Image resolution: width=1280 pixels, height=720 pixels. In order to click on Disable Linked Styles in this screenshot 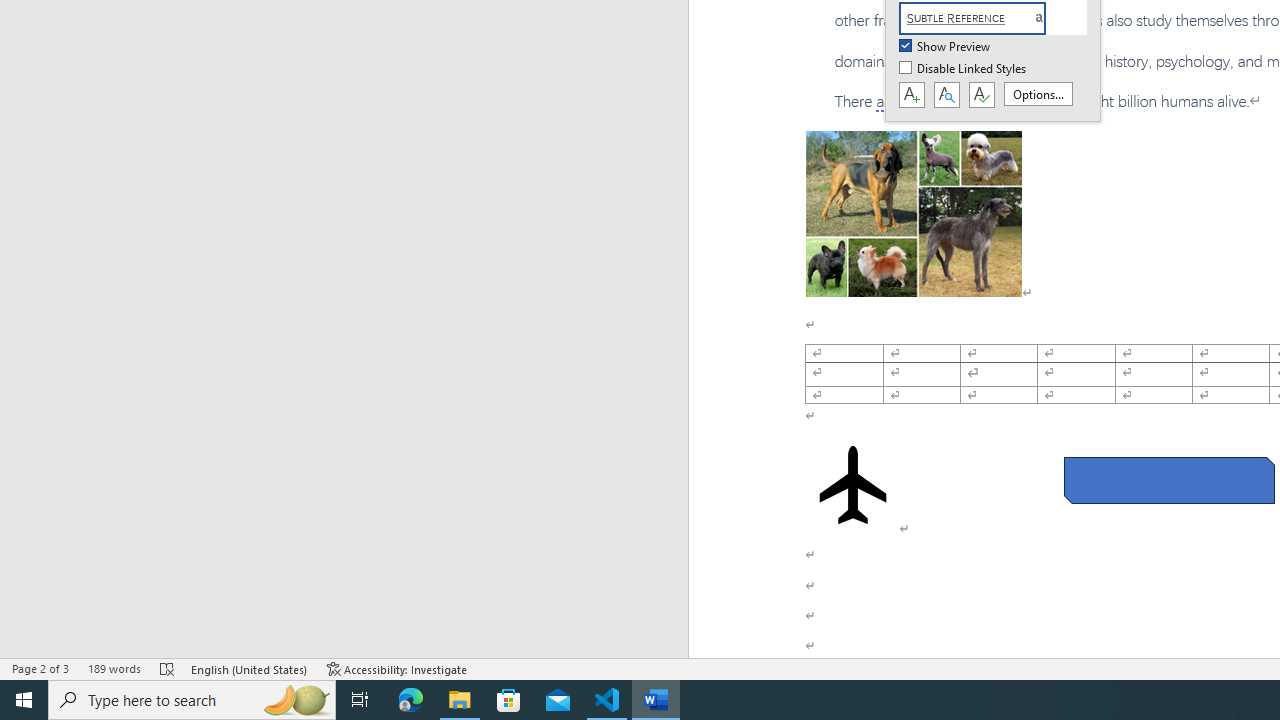, I will do `click(964, 69)`.